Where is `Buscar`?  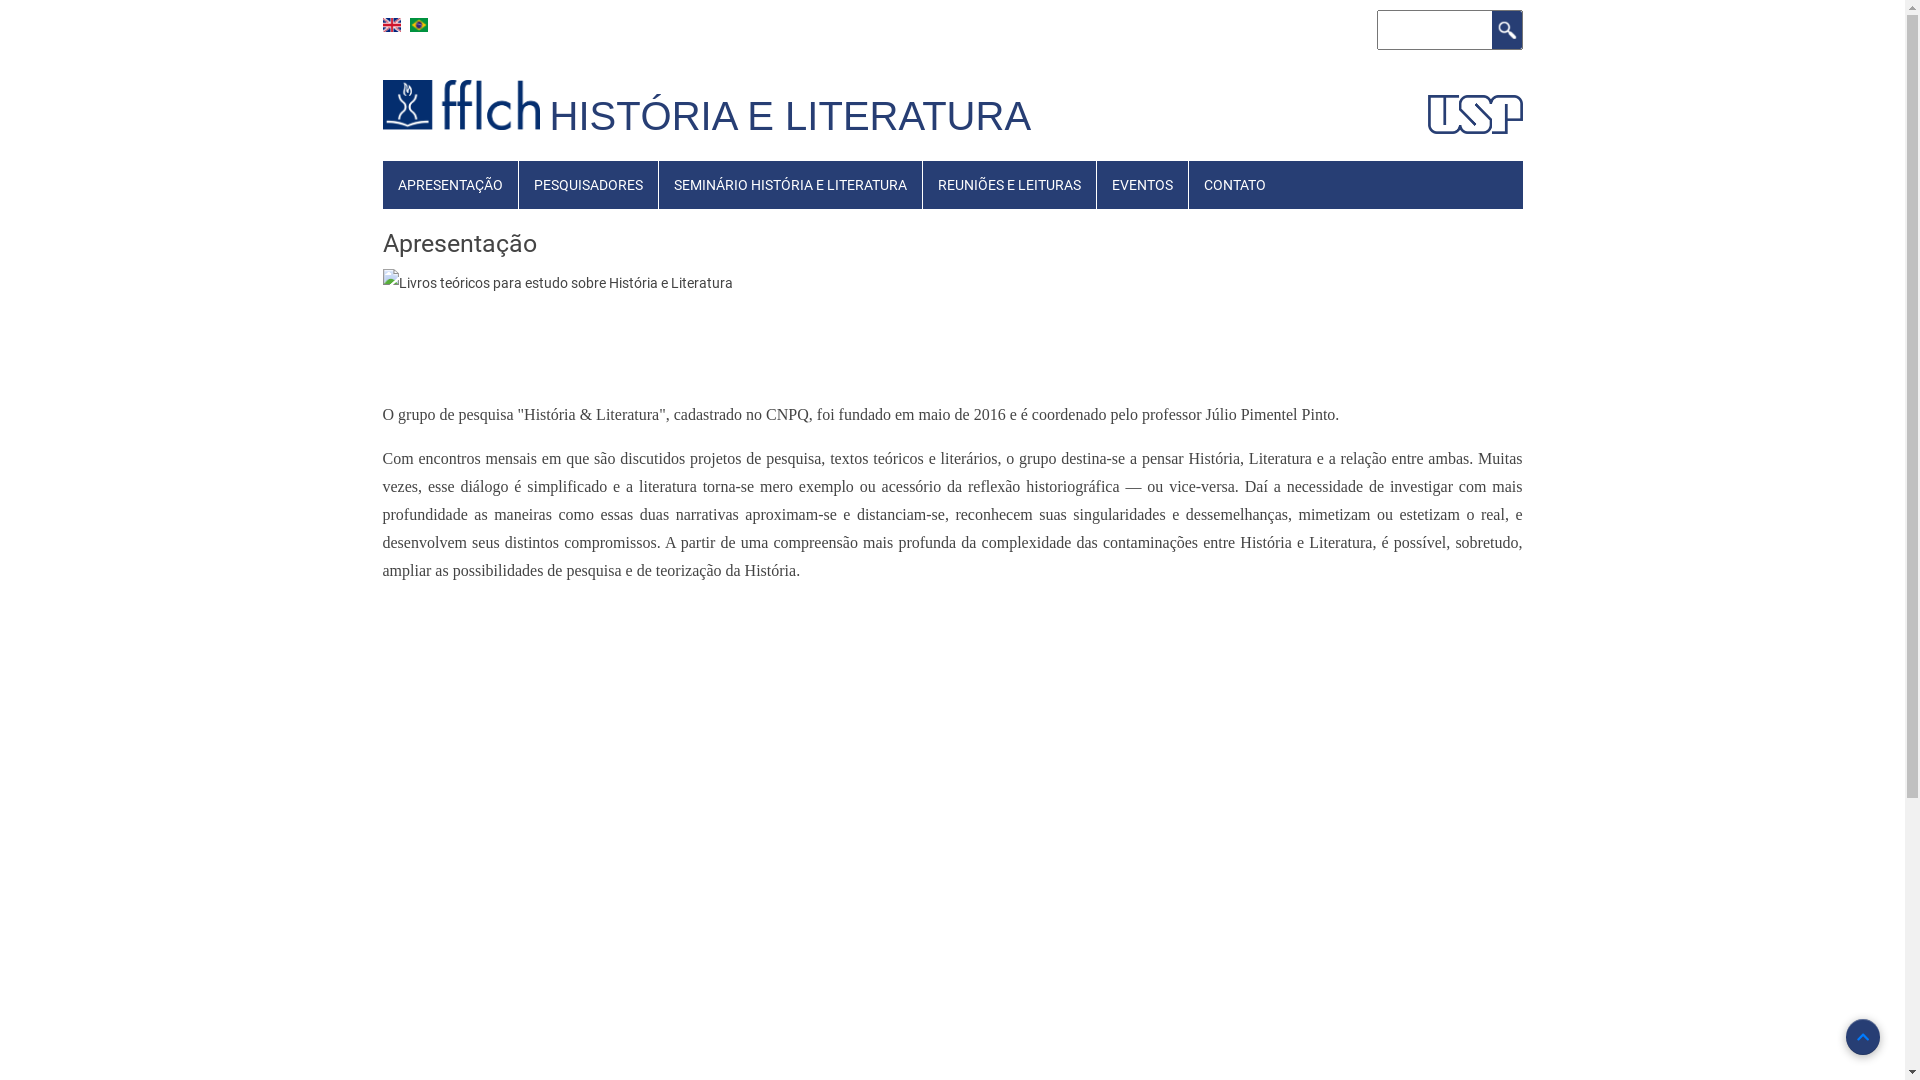
Buscar is located at coordinates (1507, 30).